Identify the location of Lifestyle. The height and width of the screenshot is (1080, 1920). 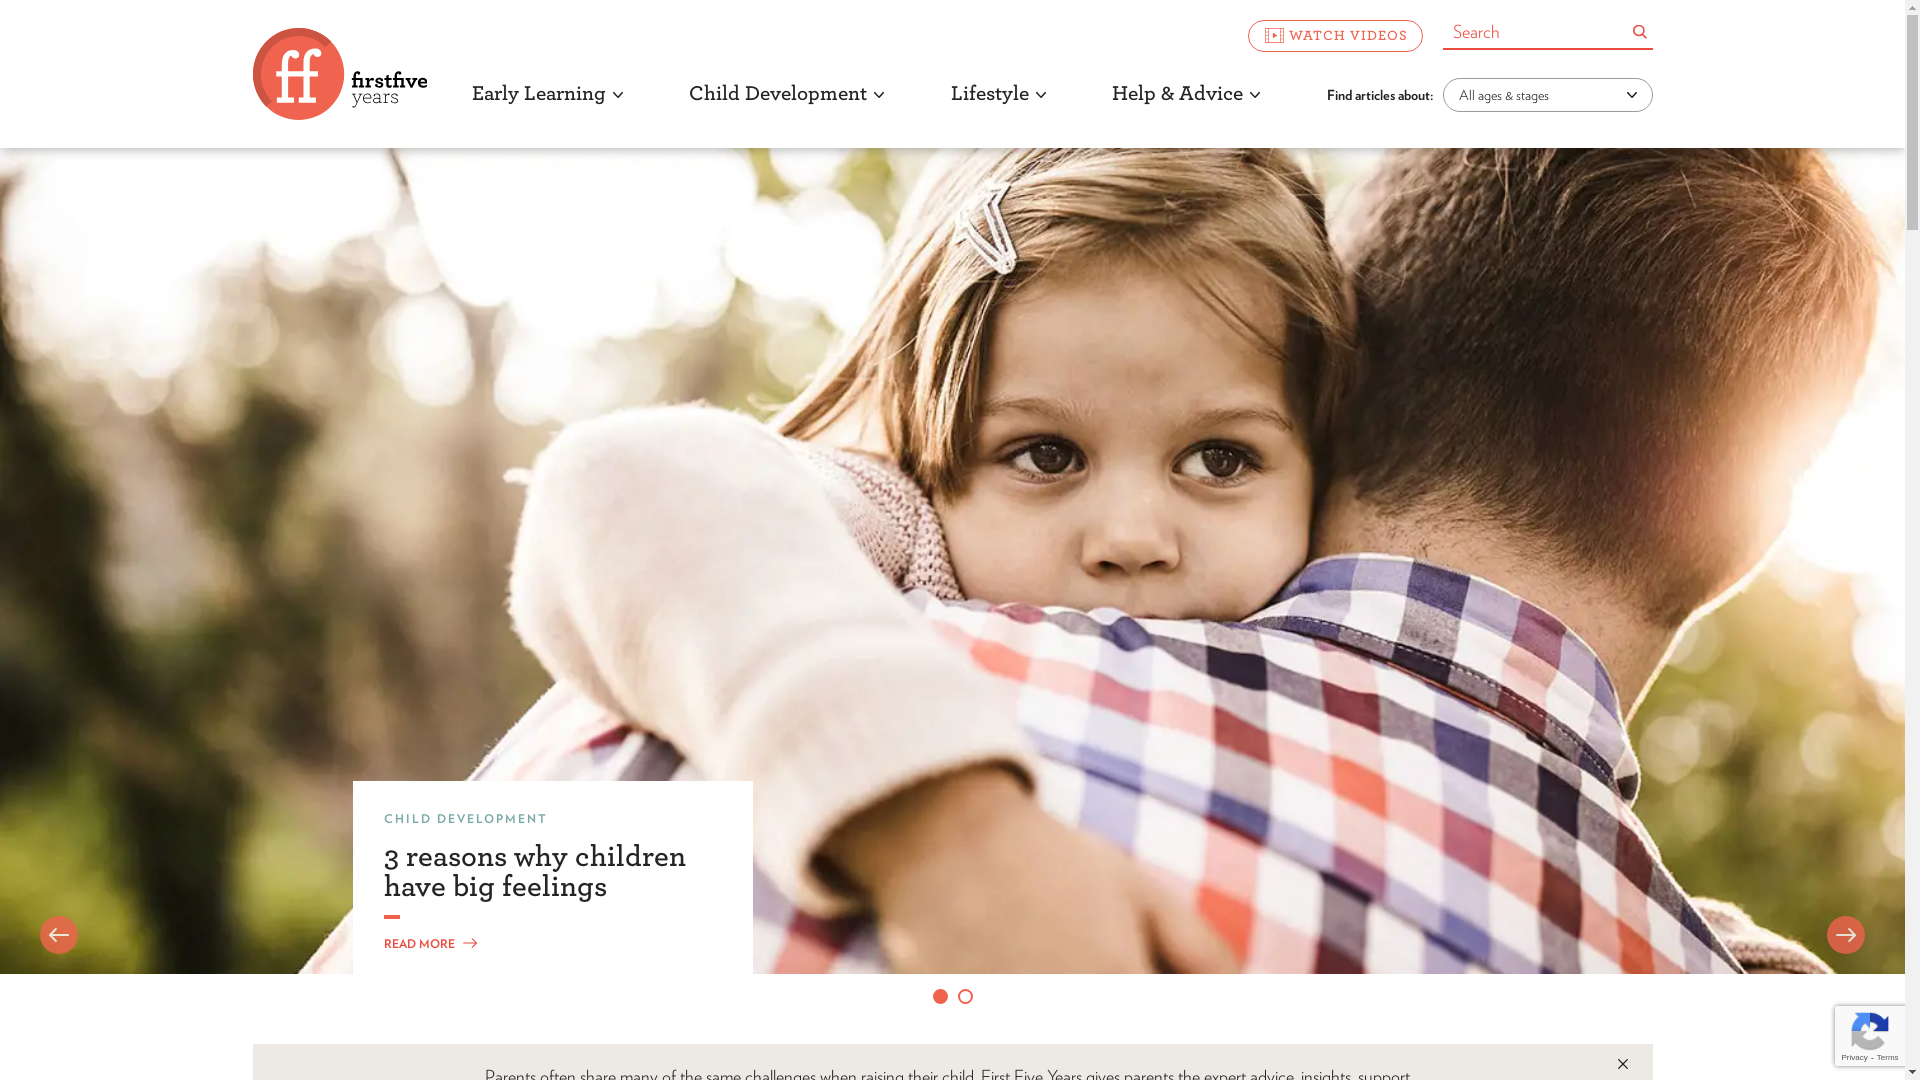
(998, 109).